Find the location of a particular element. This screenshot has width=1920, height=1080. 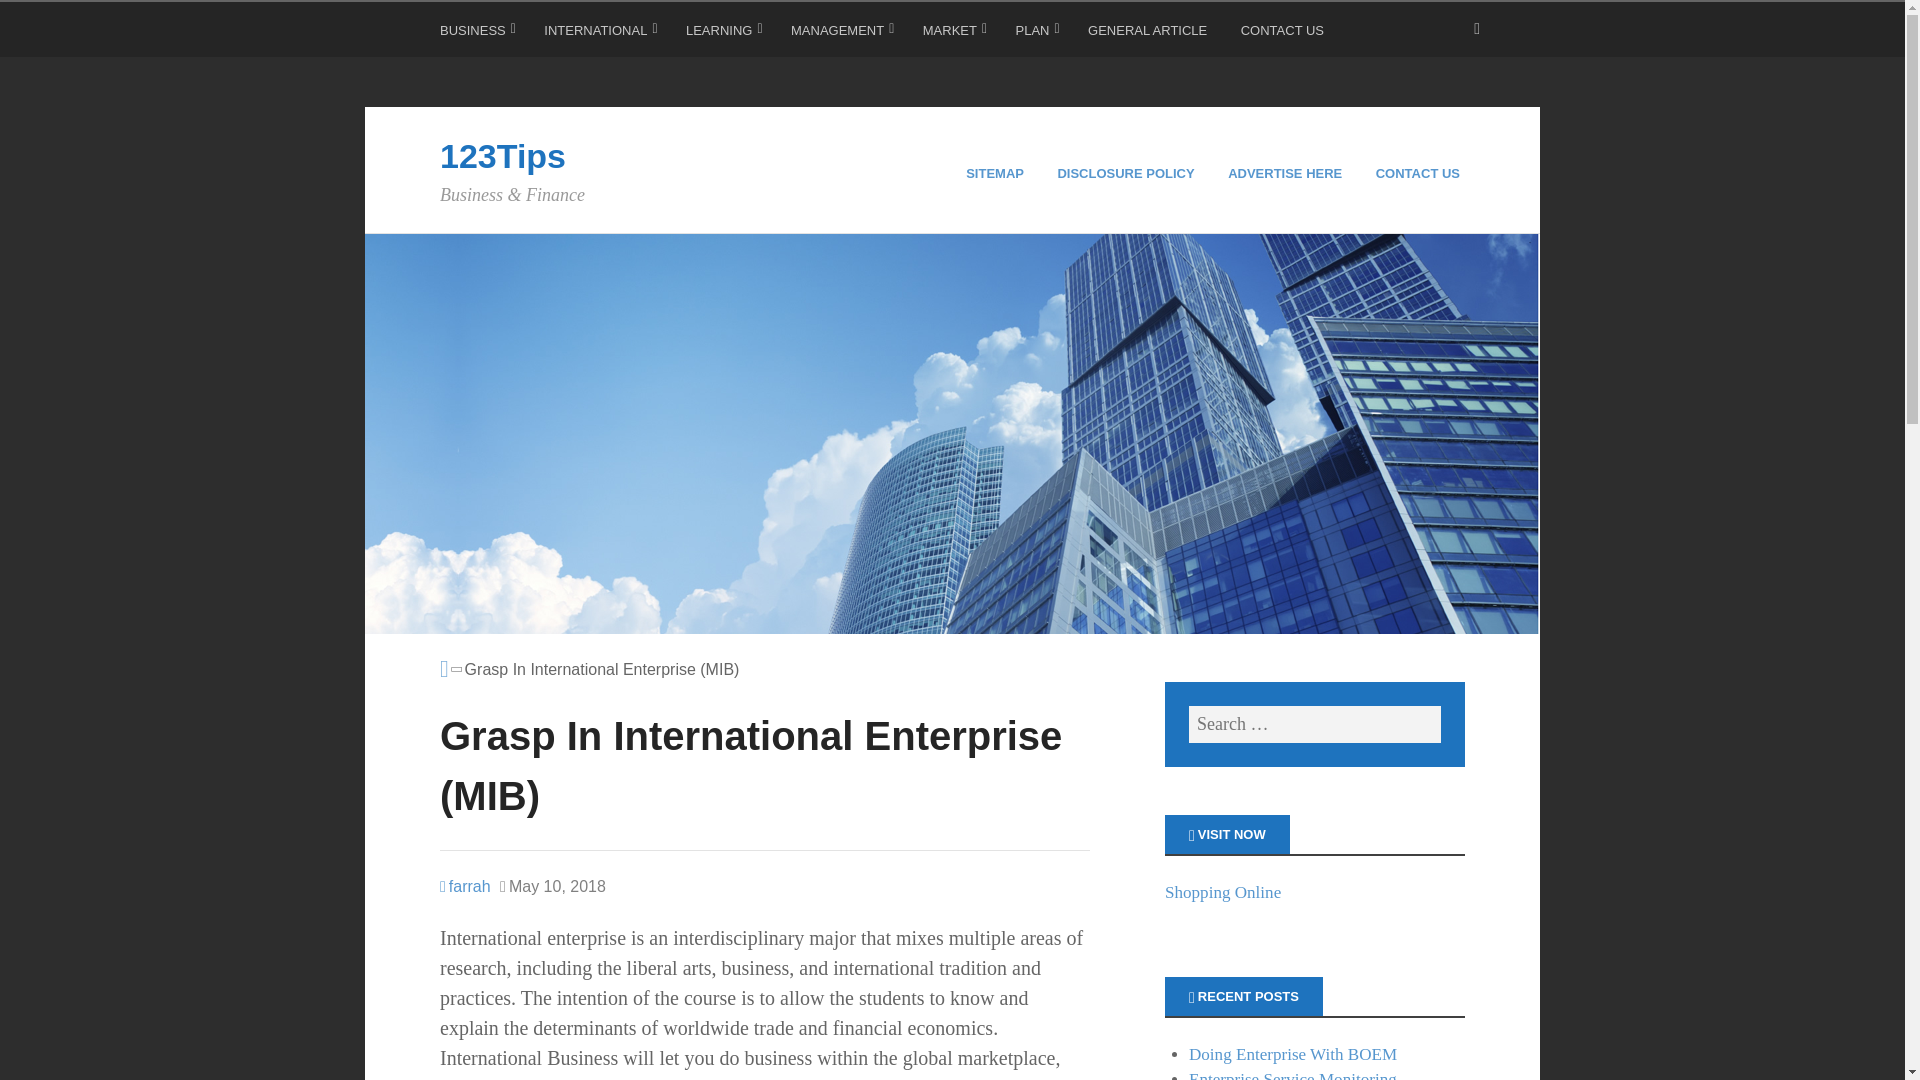

Thursday, May 10, 2018, 9:41 pm is located at coordinates (552, 886).